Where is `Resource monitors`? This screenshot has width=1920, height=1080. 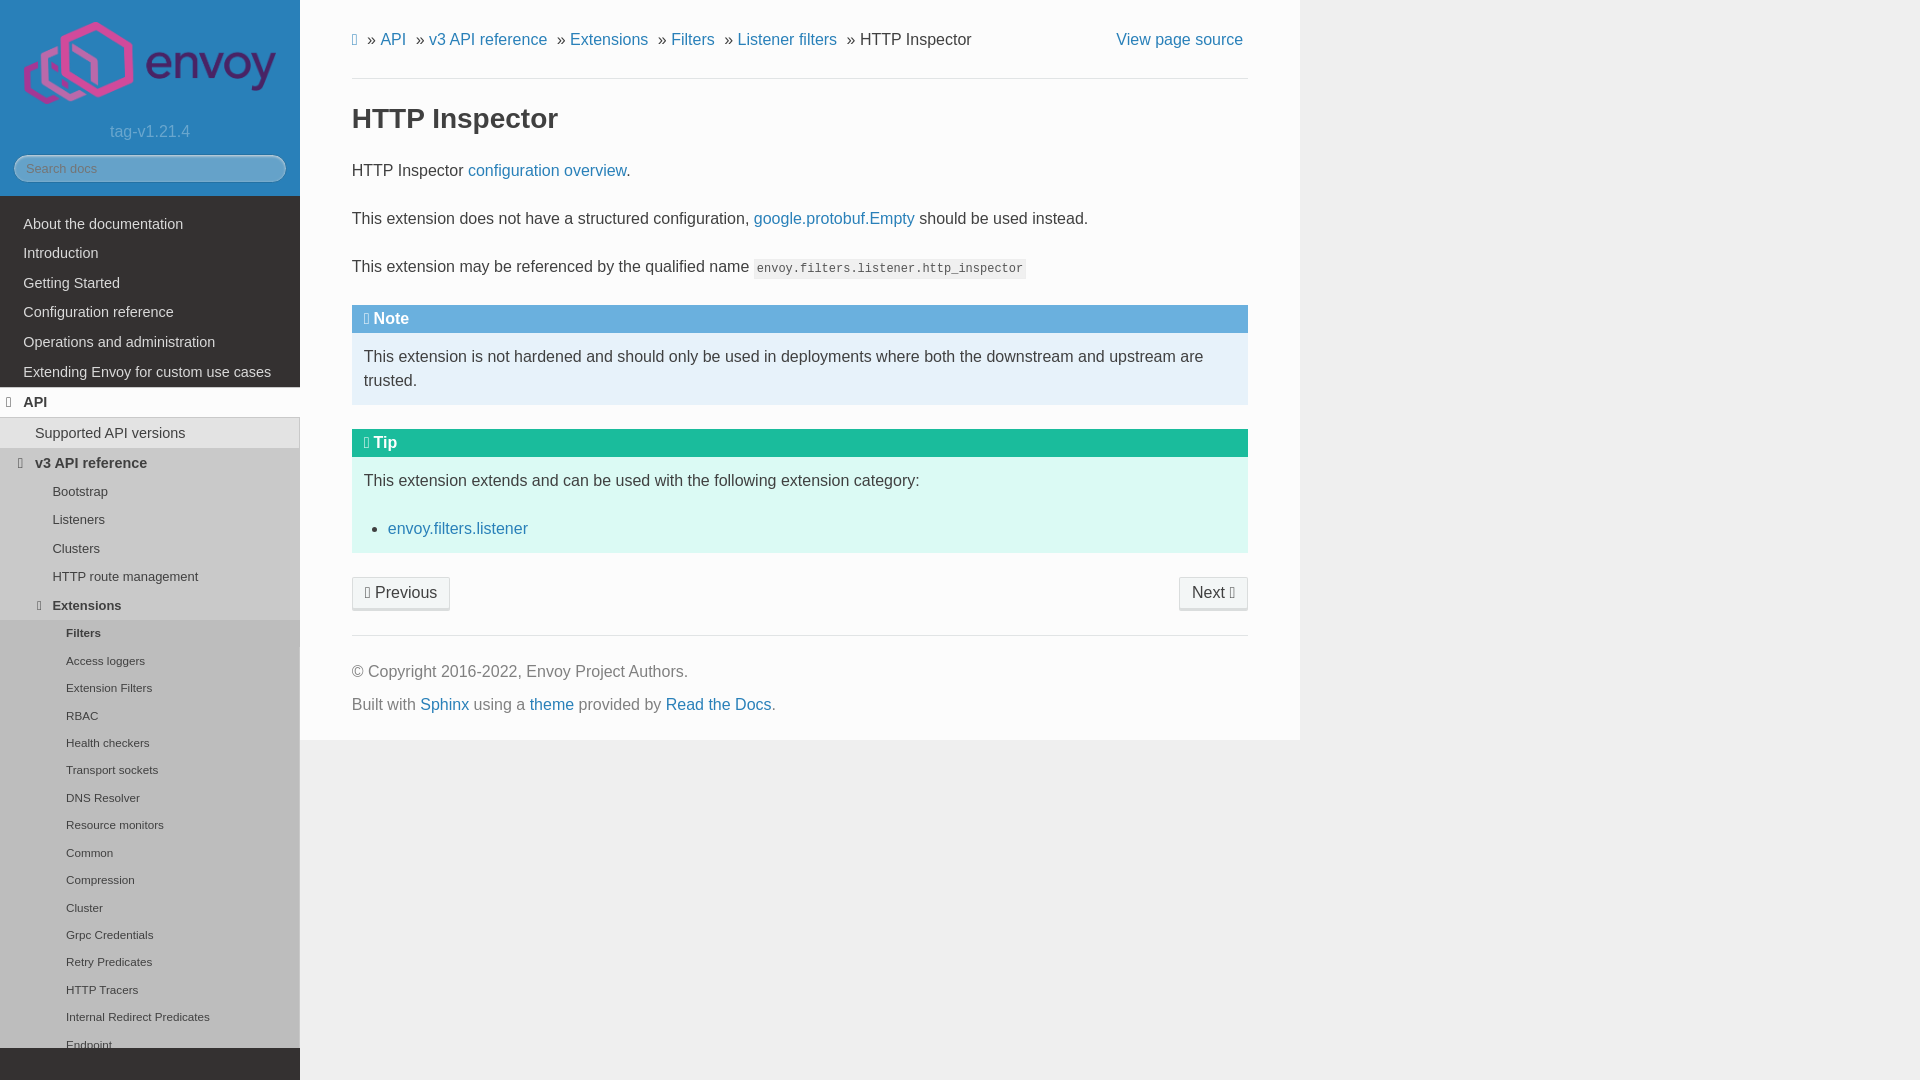 Resource monitors is located at coordinates (150, 826).